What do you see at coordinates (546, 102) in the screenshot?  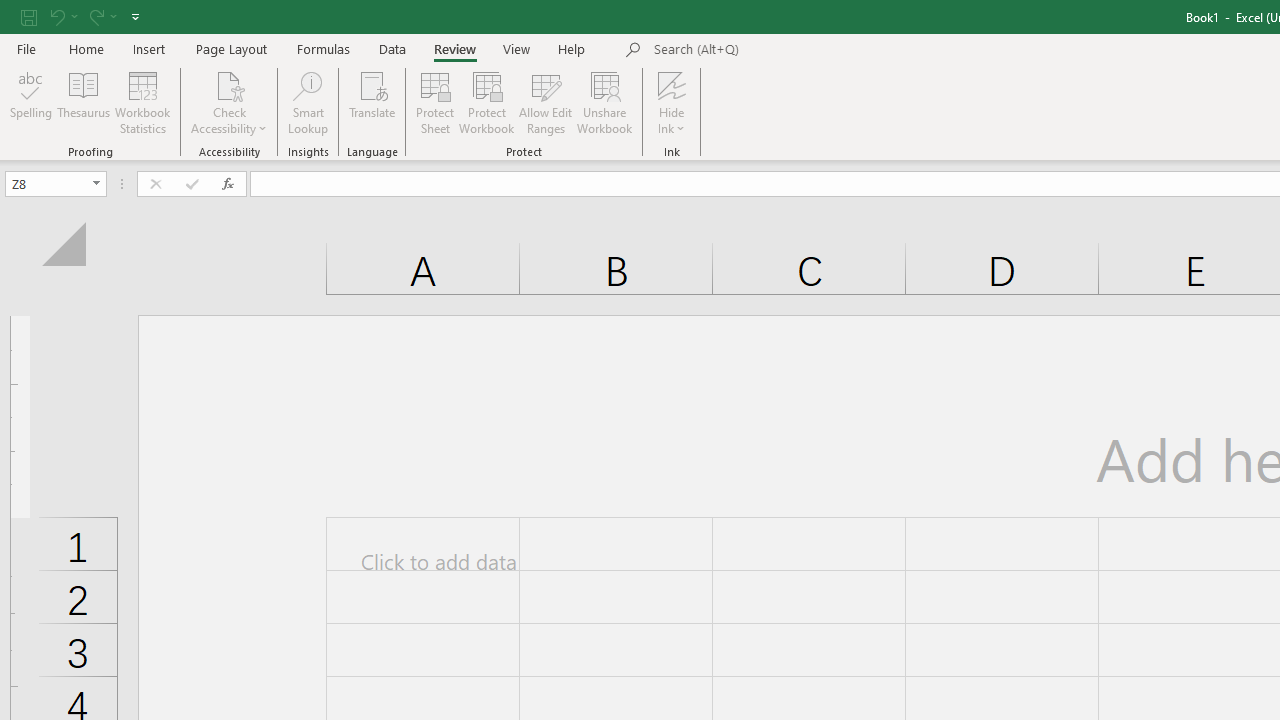 I see `Allow Edit Ranges` at bounding box center [546, 102].